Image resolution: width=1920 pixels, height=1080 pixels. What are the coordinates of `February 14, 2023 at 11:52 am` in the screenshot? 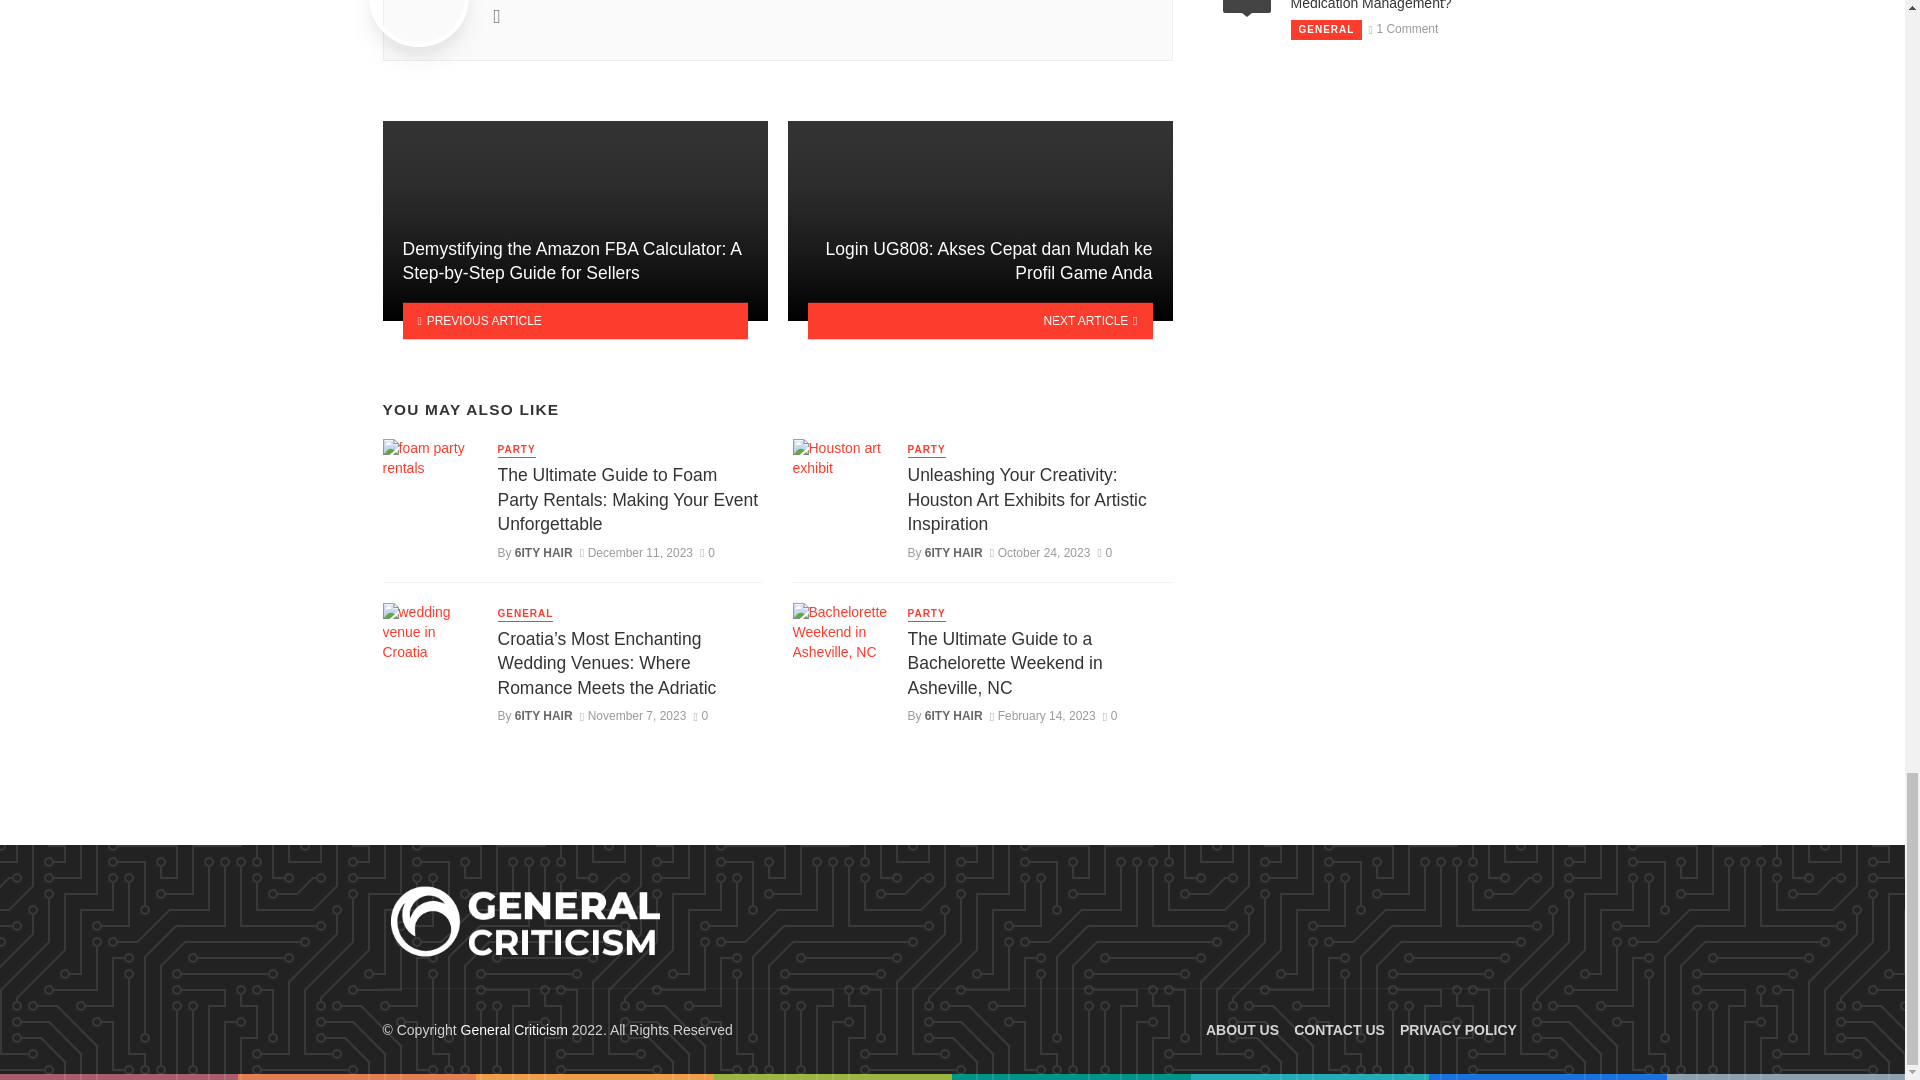 It's located at (1043, 715).